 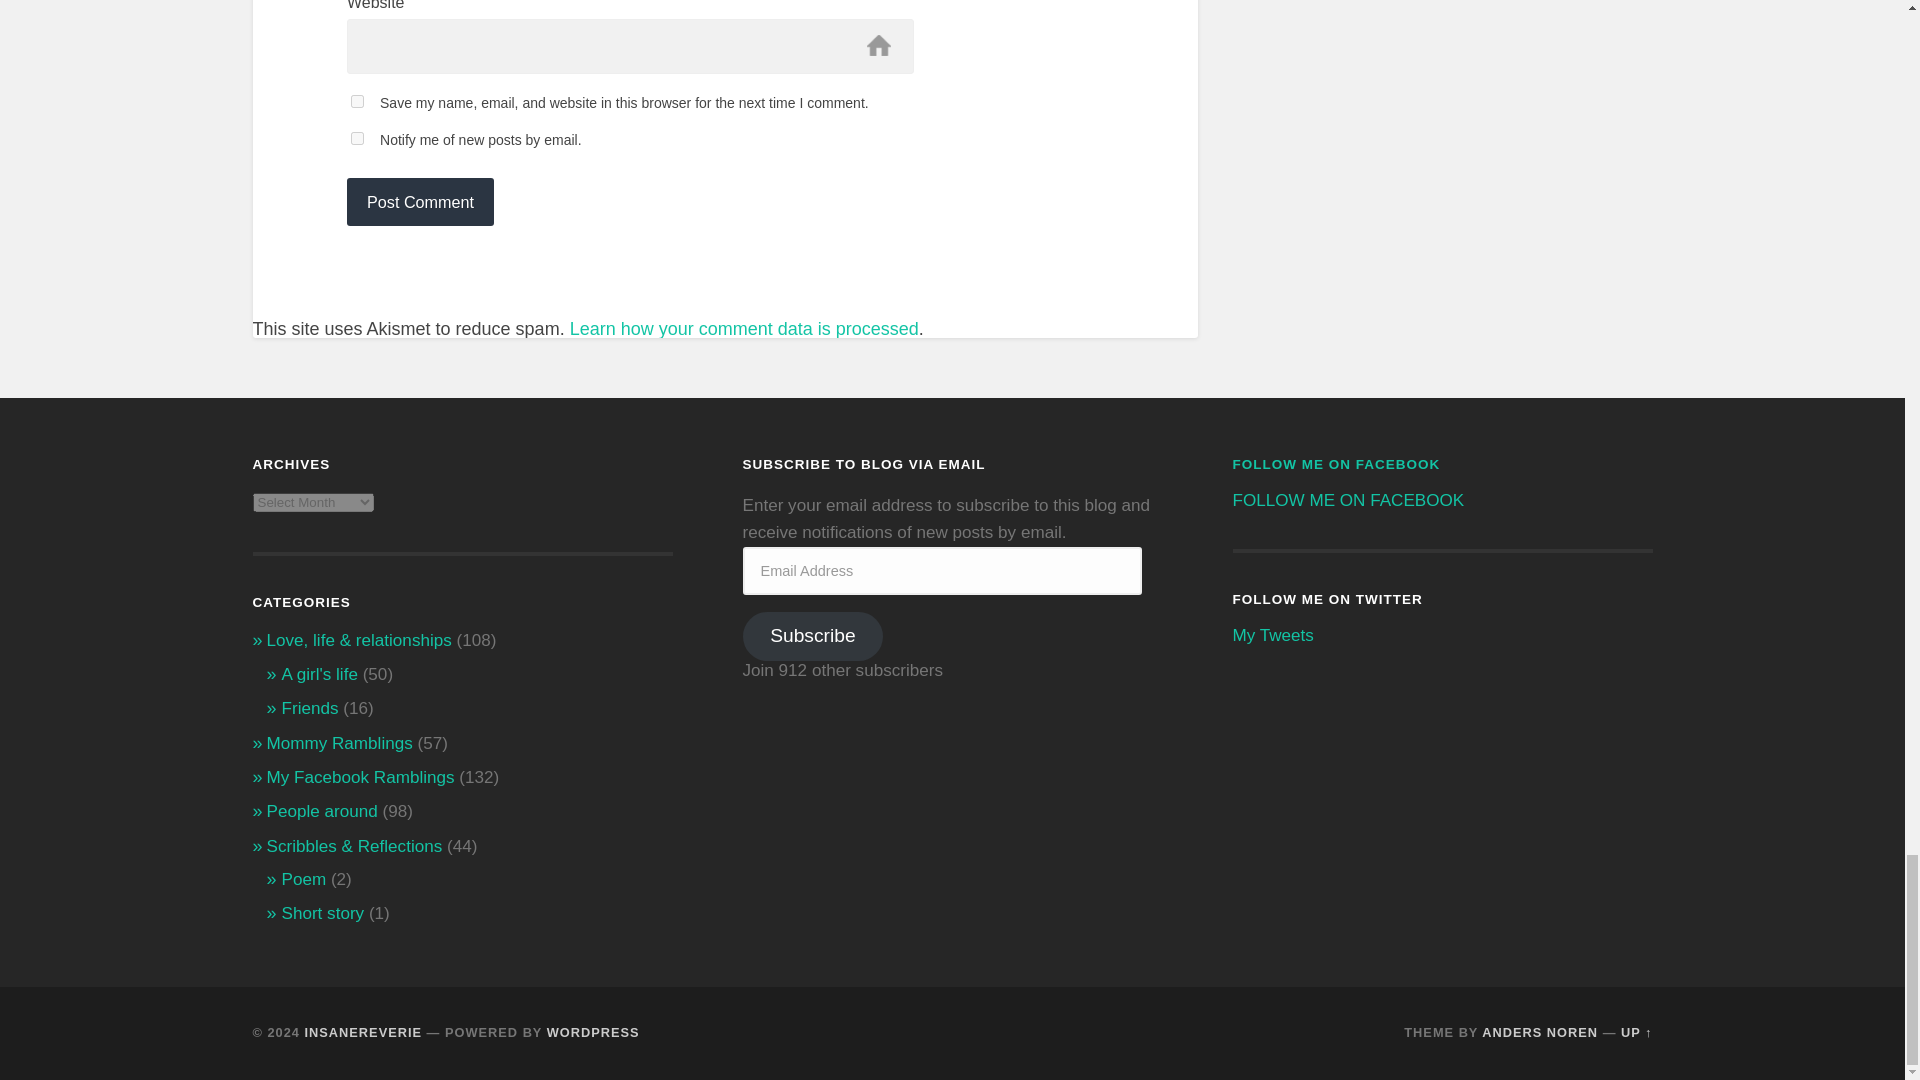 What do you see at coordinates (358, 102) in the screenshot?
I see `yes` at bounding box center [358, 102].